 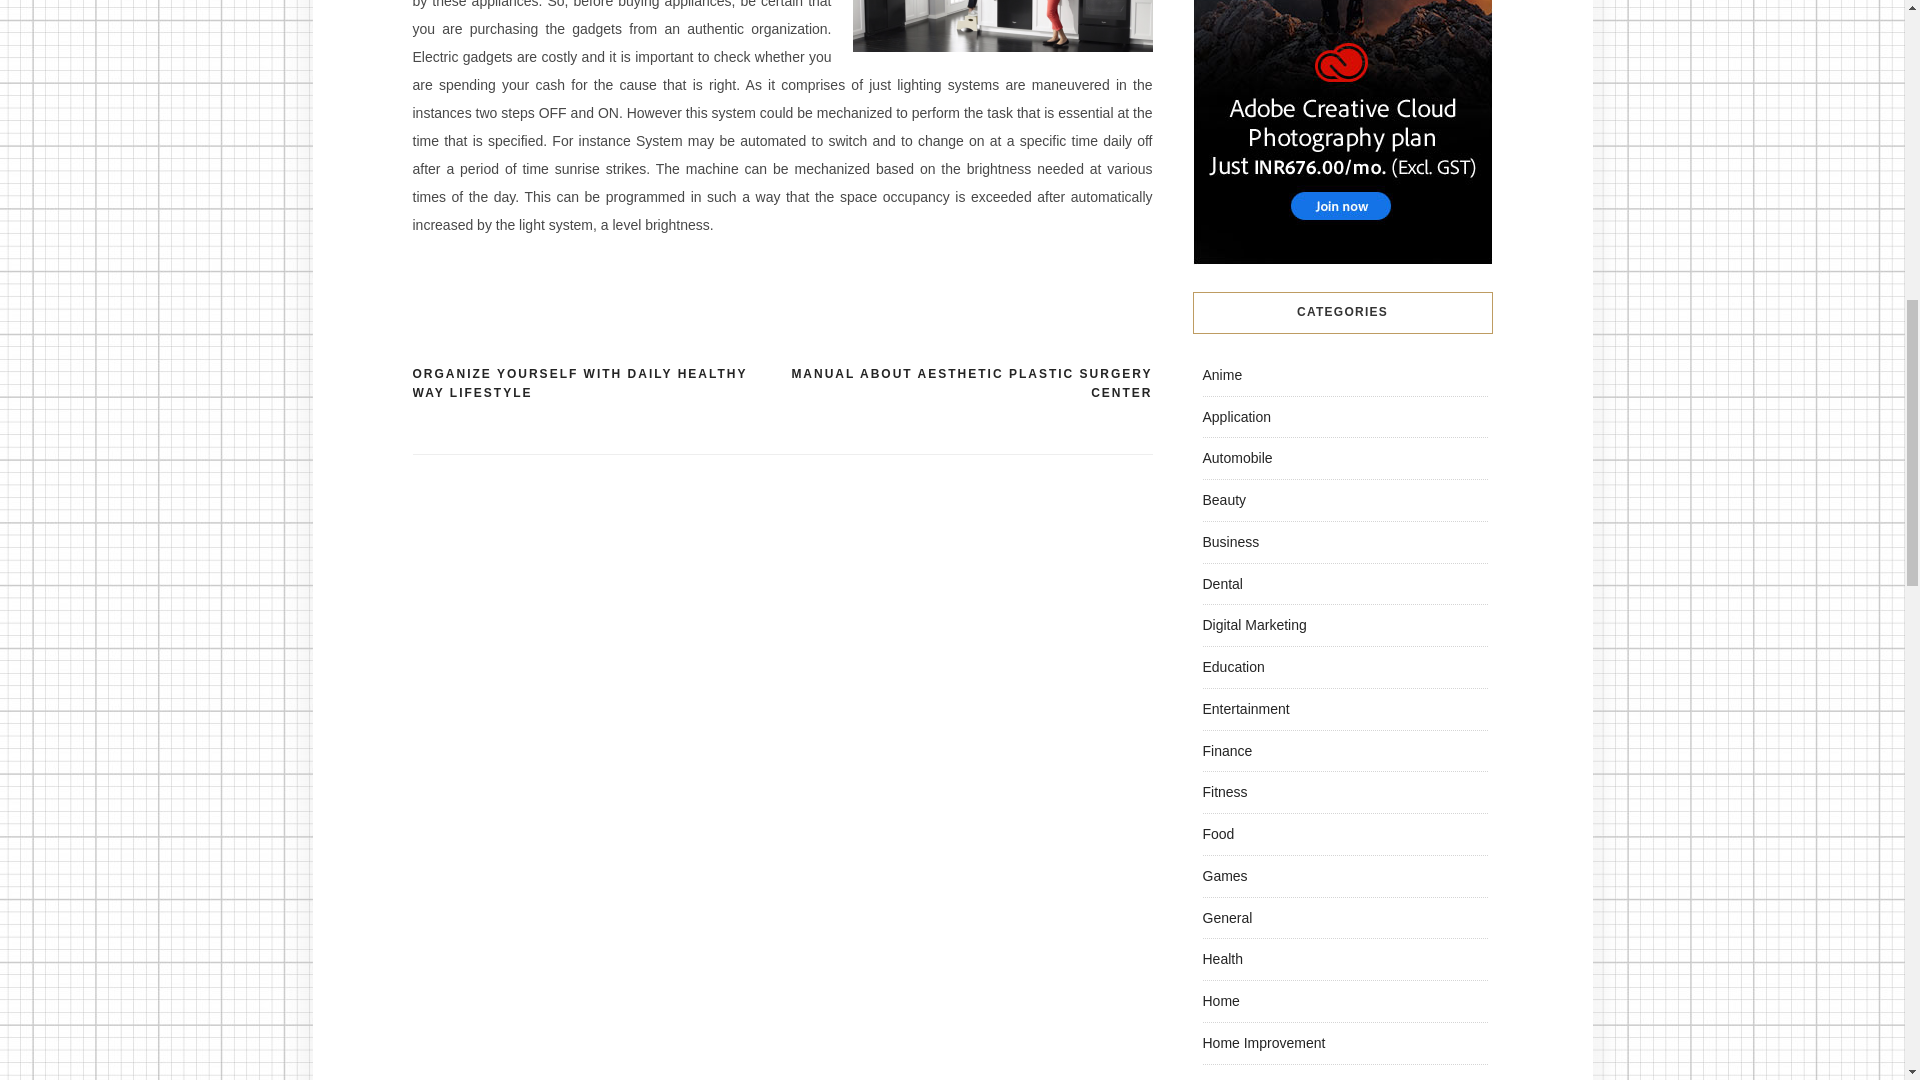 I want to click on Health, so click(x=1222, y=958).